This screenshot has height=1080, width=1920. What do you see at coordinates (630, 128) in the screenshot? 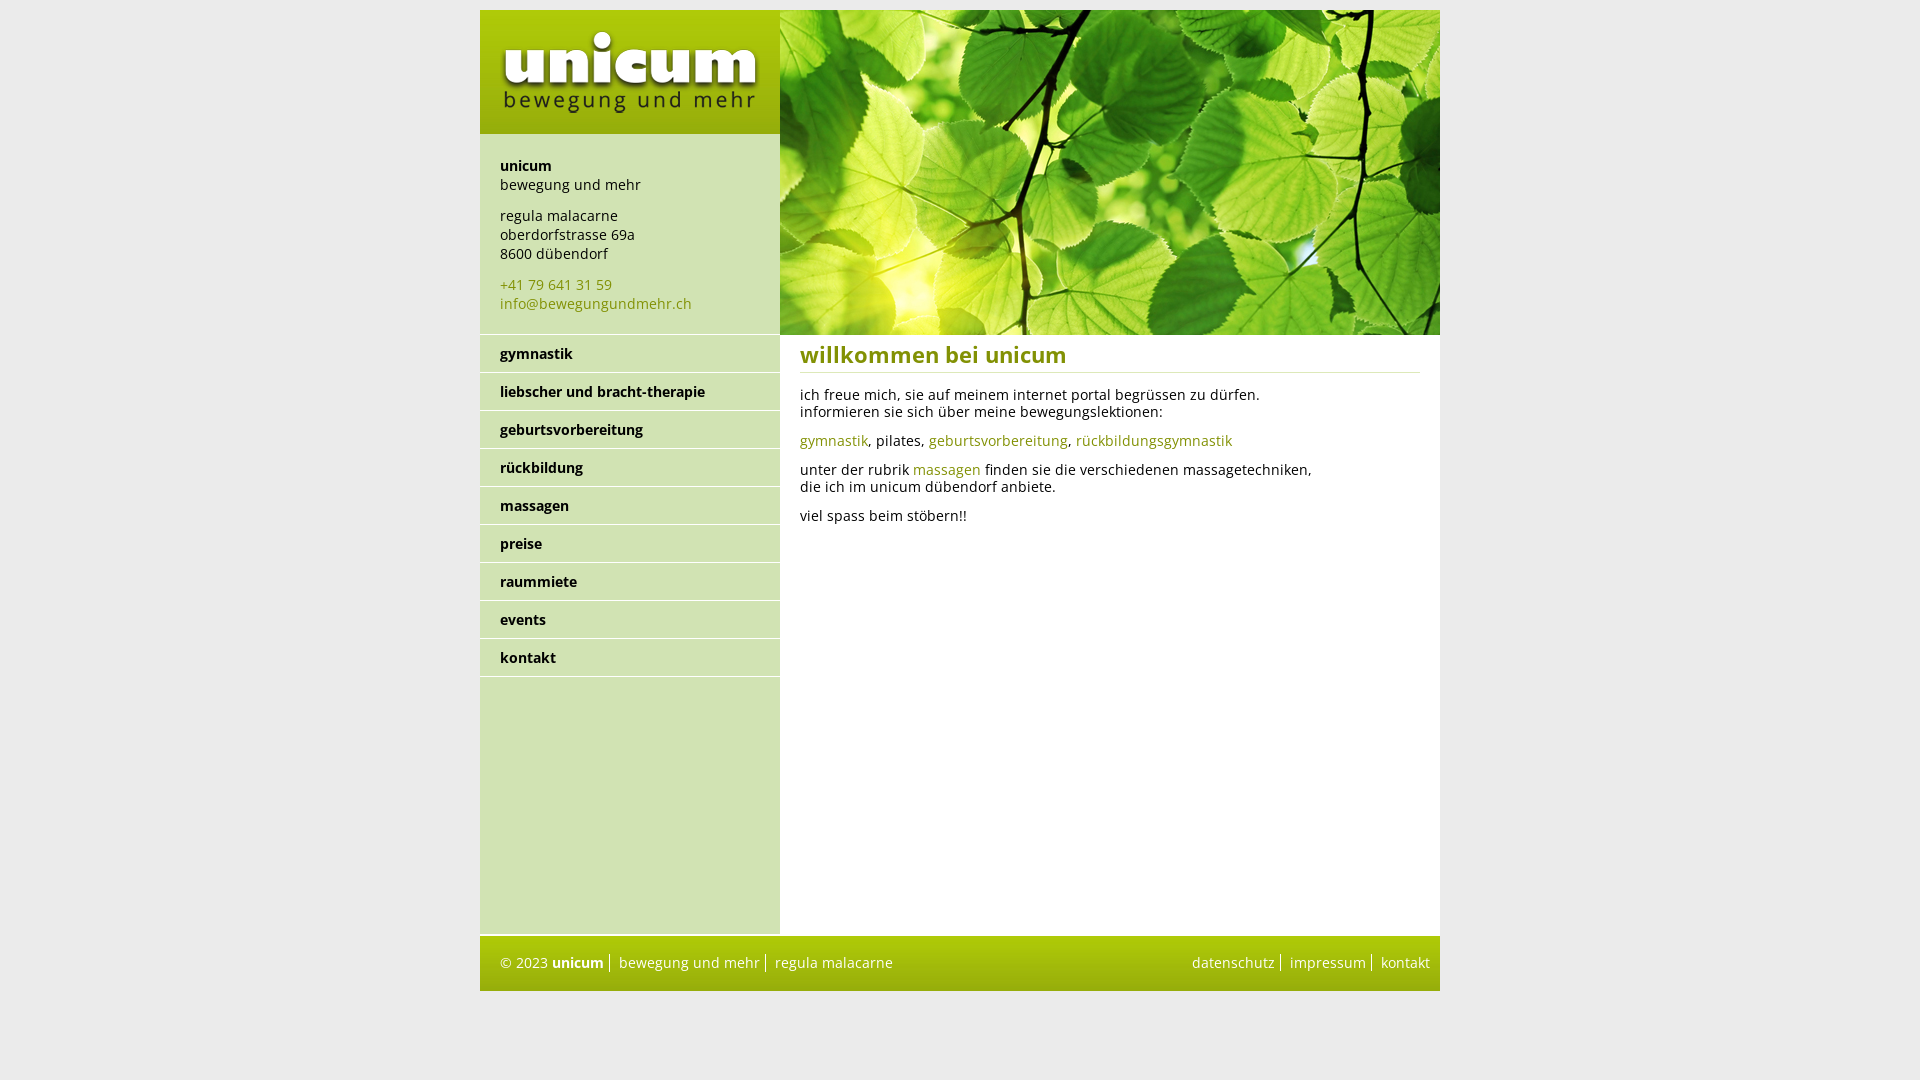
I see `unicum - bewegung und mehr` at bounding box center [630, 128].